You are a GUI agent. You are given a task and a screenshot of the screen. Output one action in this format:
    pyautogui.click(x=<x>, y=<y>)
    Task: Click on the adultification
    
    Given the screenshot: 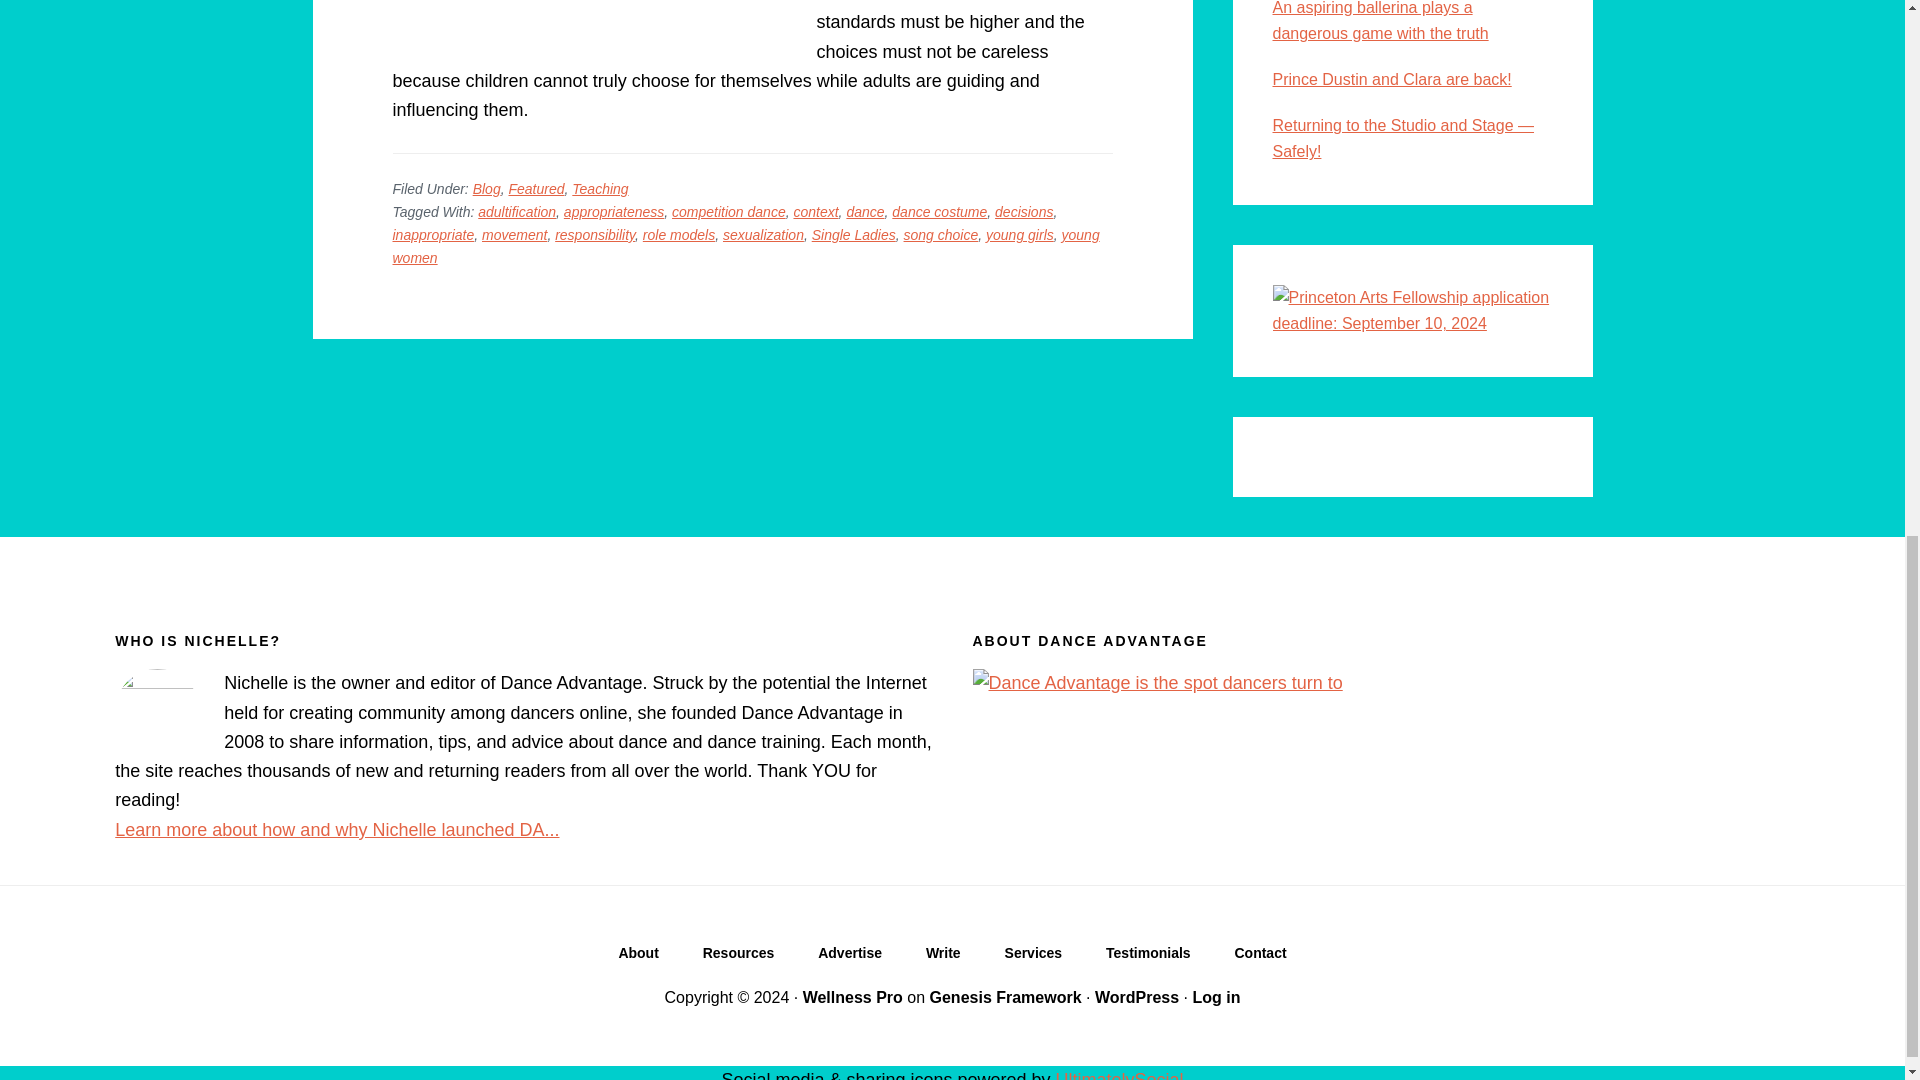 What is the action you would take?
    pyautogui.click(x=517, y=212)
    